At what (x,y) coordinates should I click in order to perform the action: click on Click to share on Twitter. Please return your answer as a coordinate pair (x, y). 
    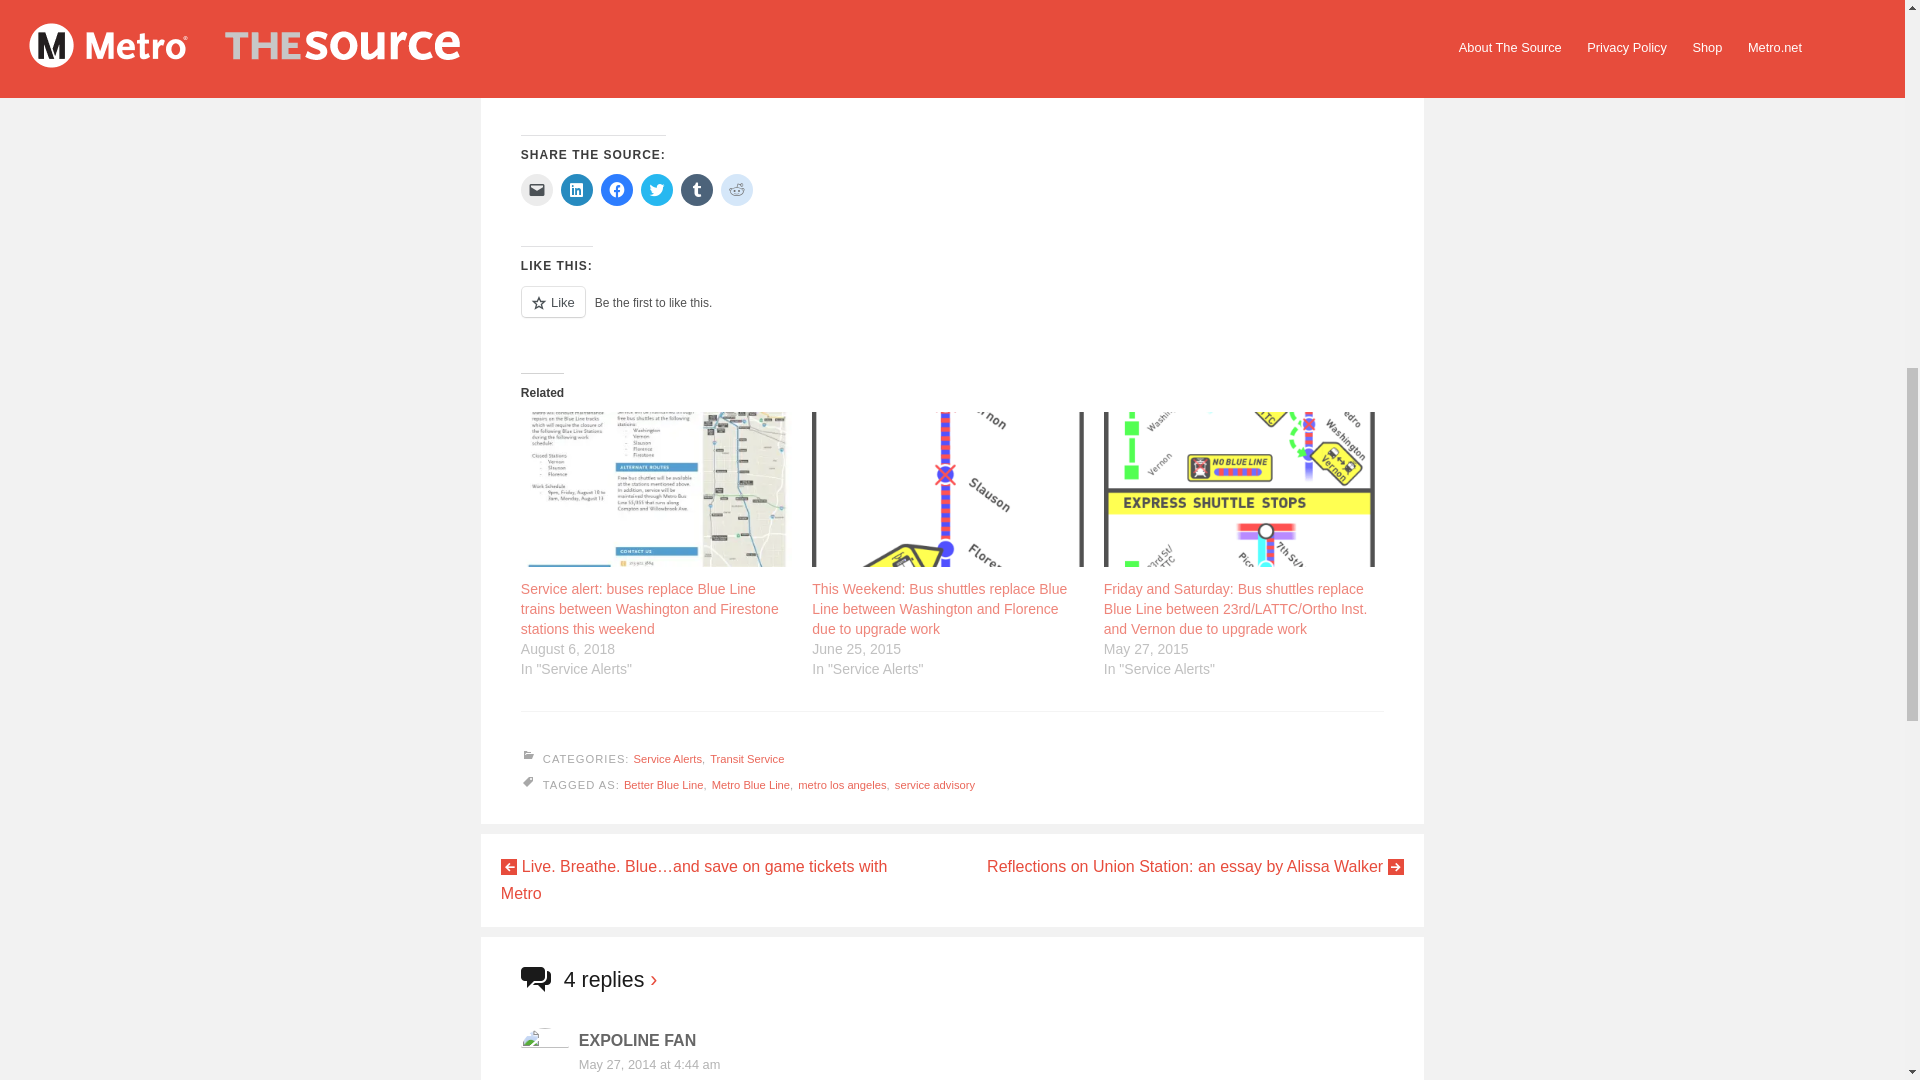
    Looking at the image, I should click on (657, 190).